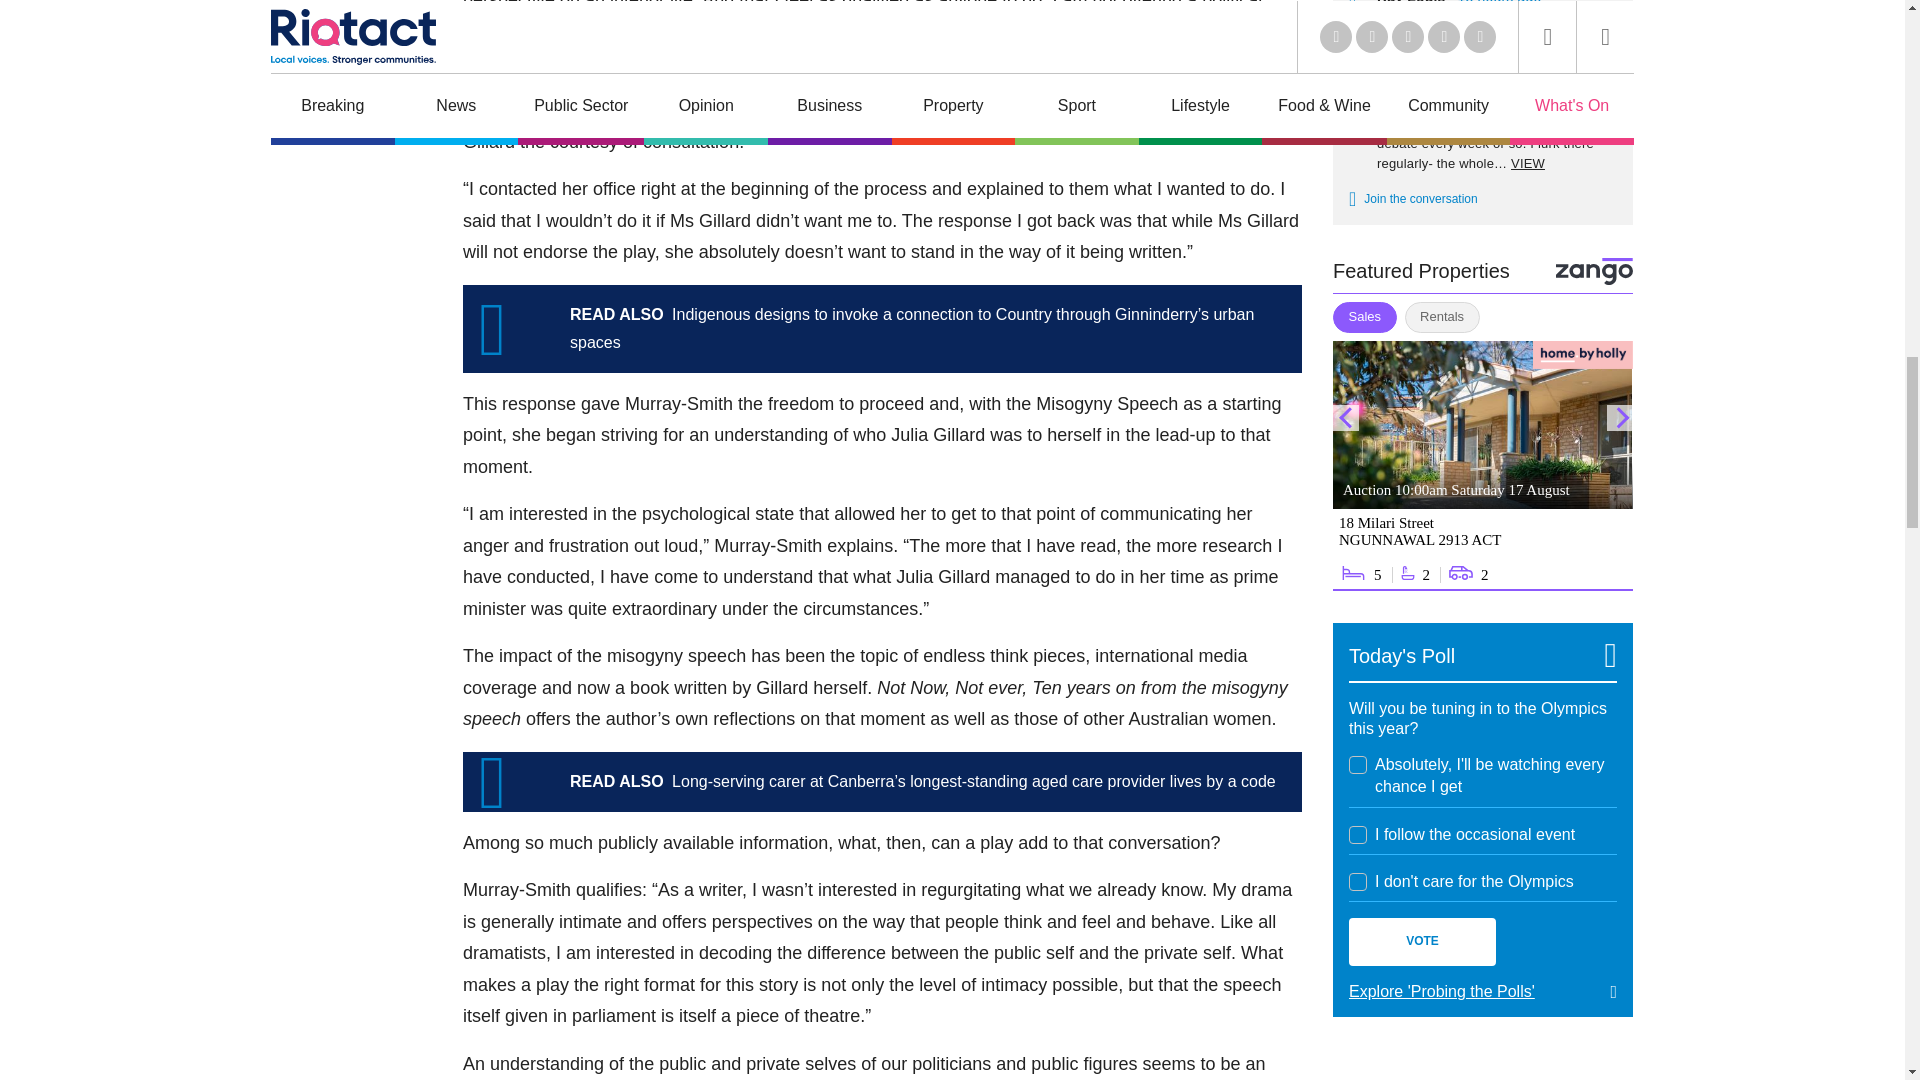 The height and width of the screenshot is (1080, 1920). I want to click on 2043, so click(1358, 765).